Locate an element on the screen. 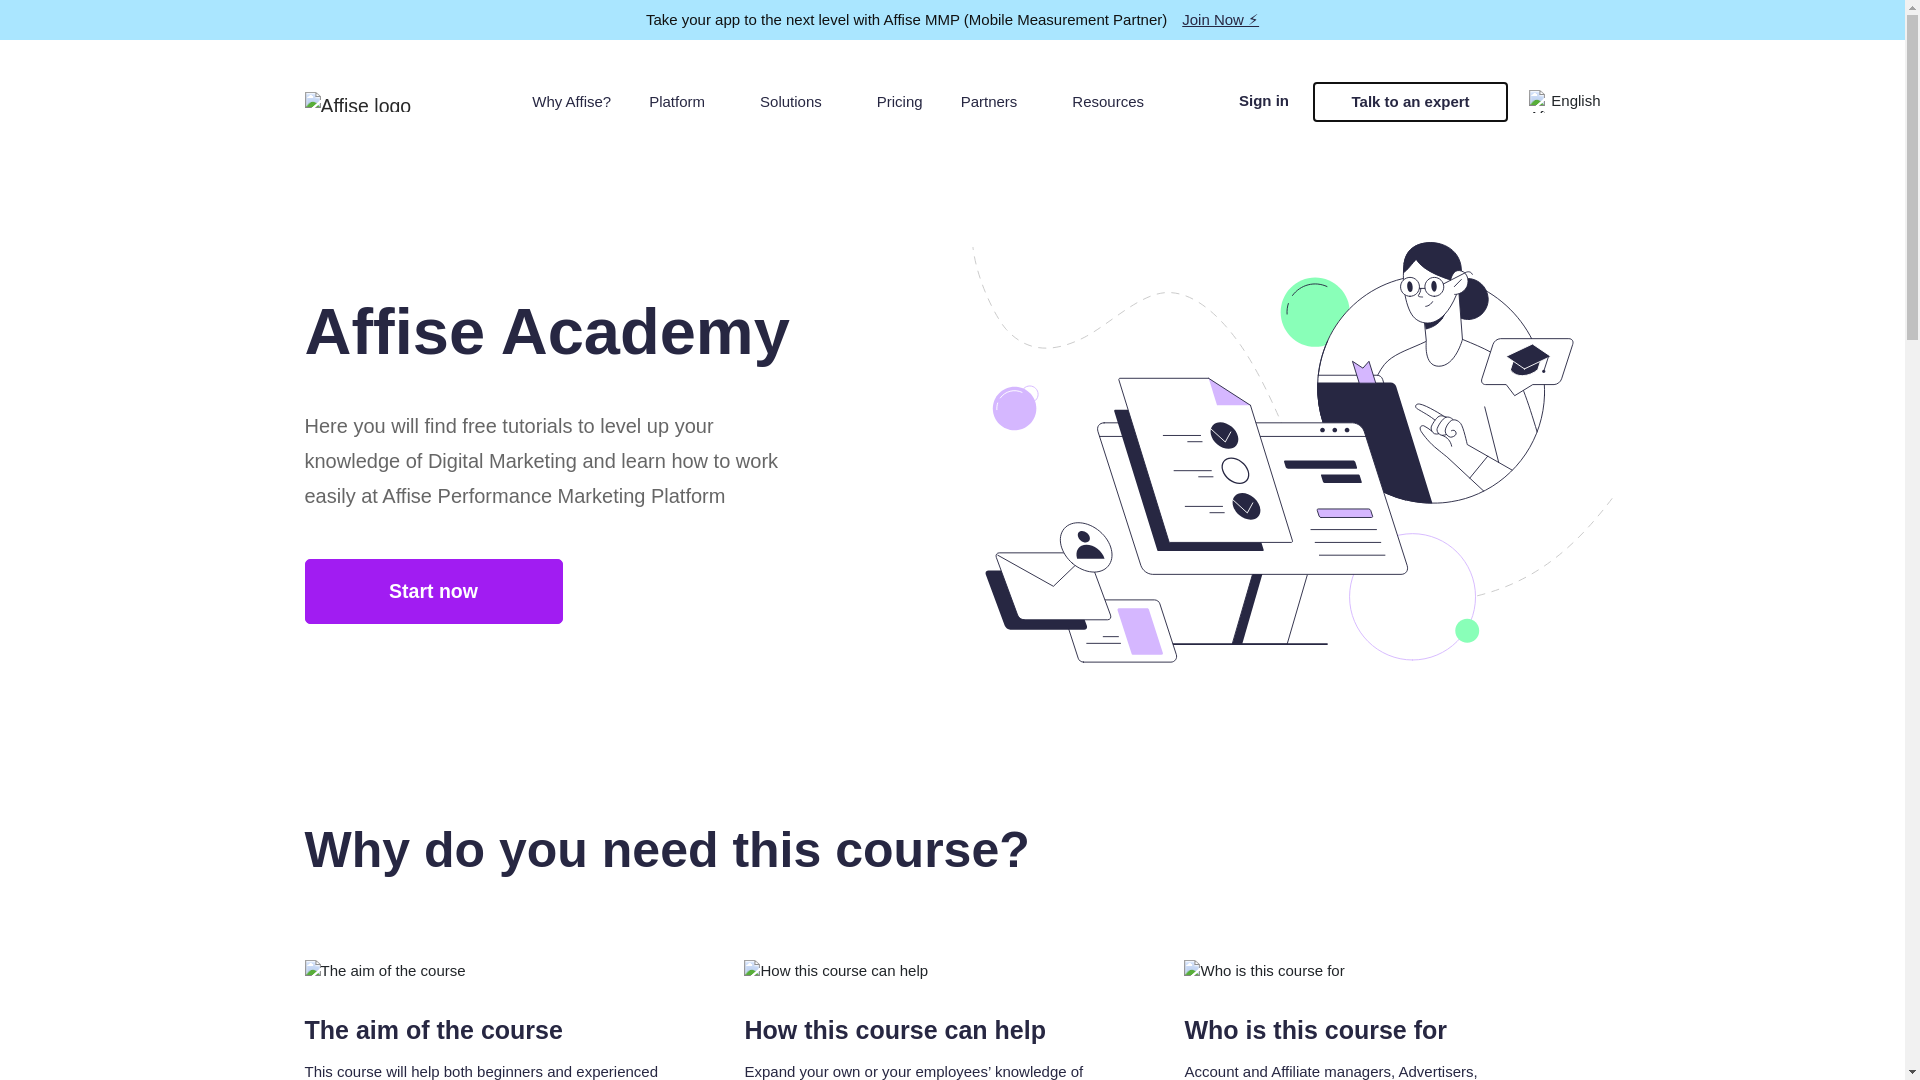  Why Affise? is located at coordinates (571, 102).